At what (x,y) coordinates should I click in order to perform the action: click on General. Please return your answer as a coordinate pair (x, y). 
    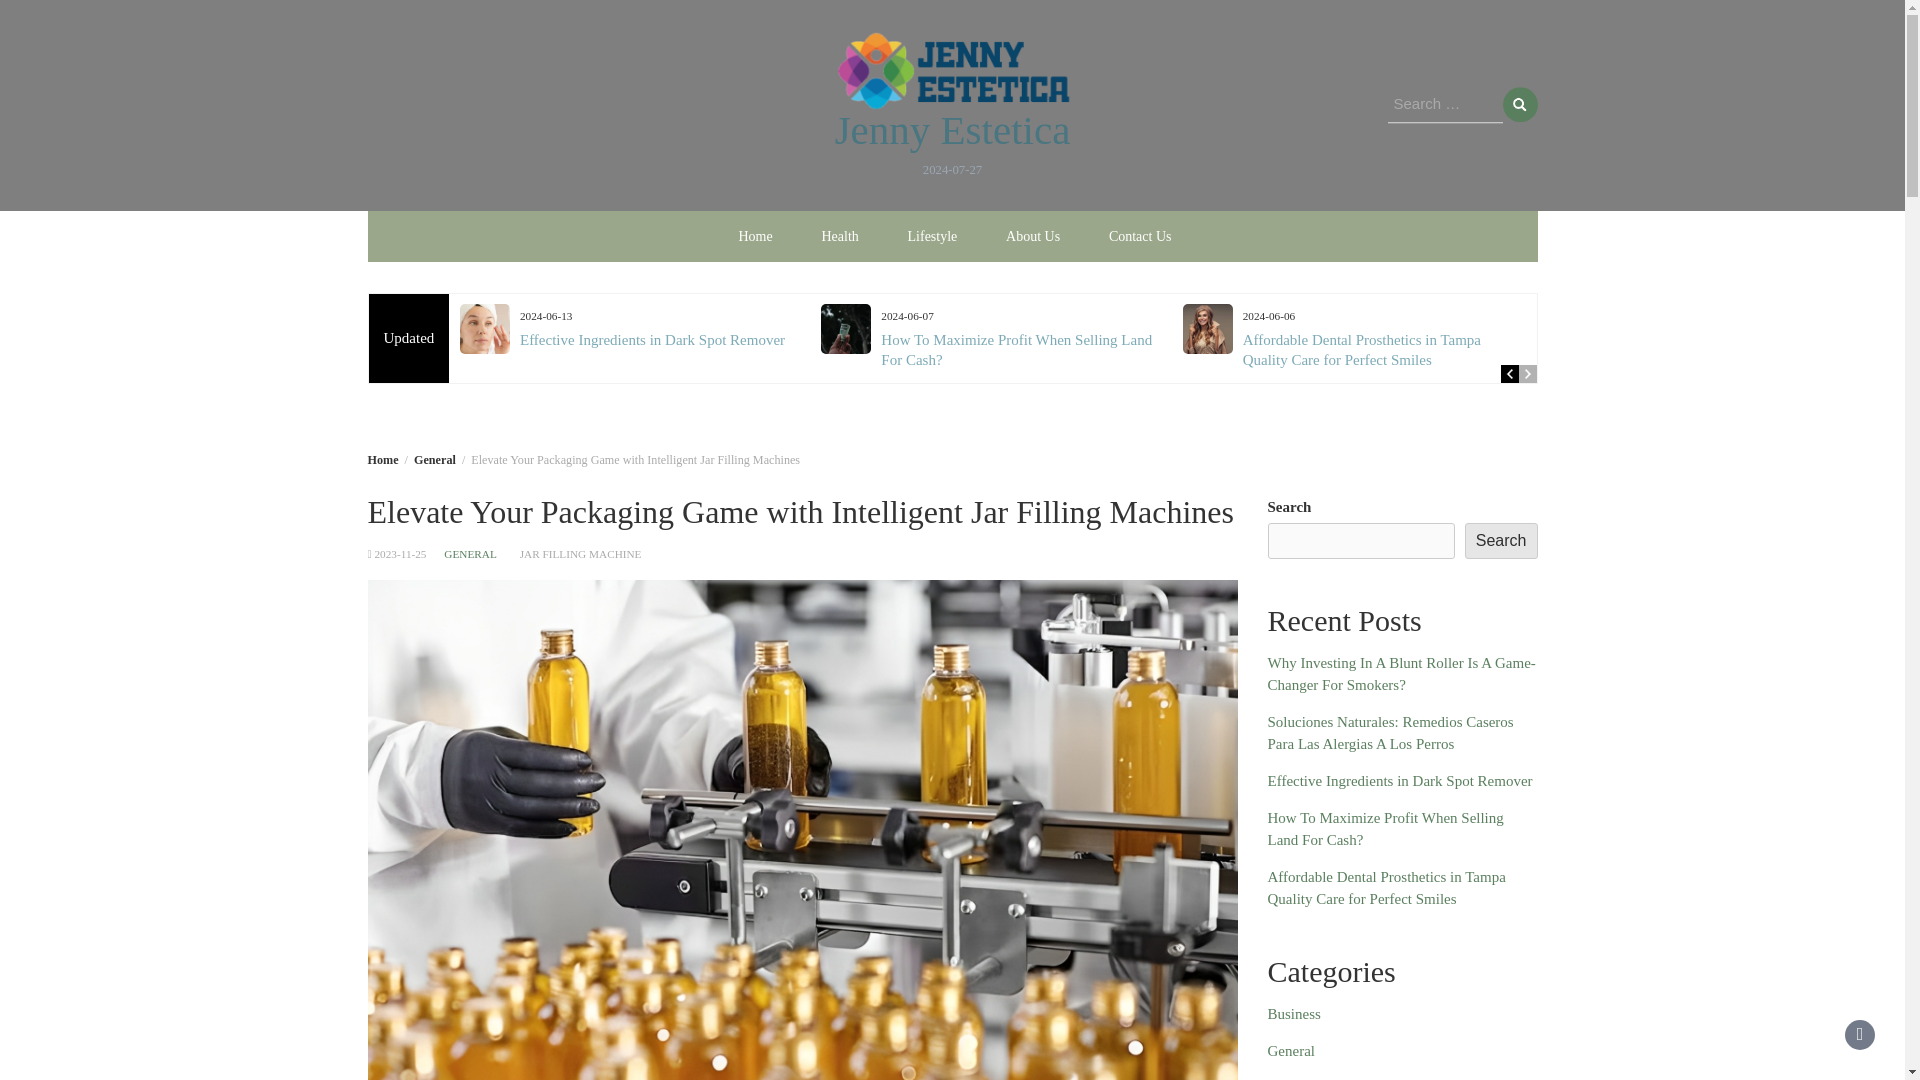
    Looking at the image, I should click on (435, 458).